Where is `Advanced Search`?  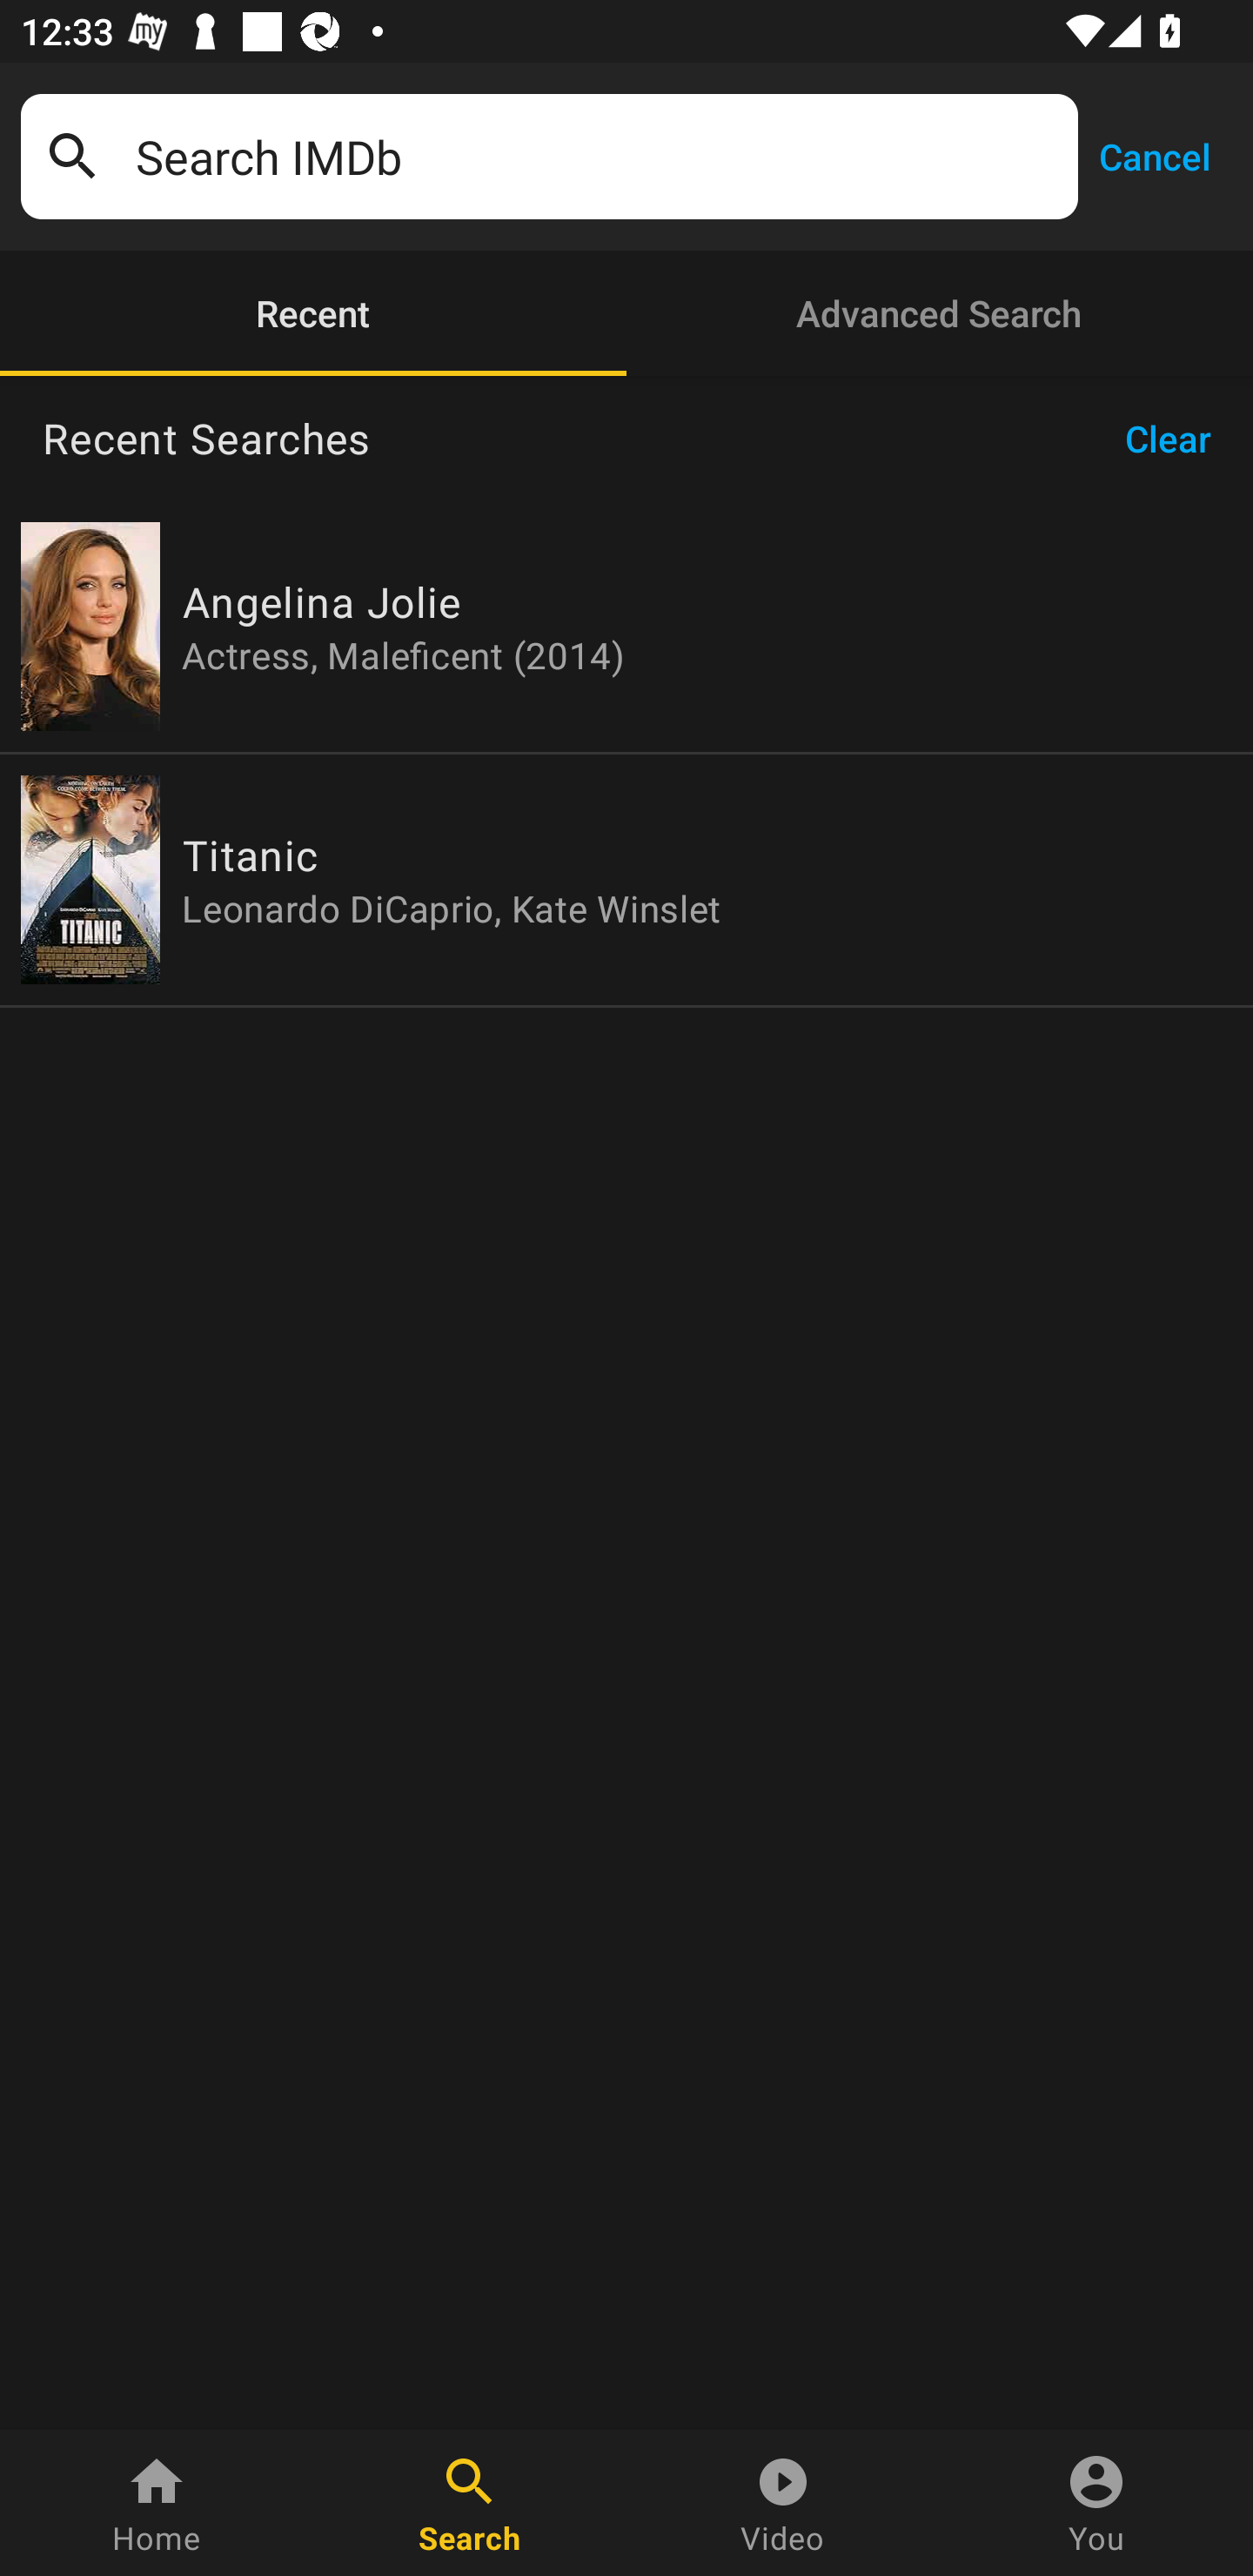
Advanced Search is located at coordinates (940, 313).